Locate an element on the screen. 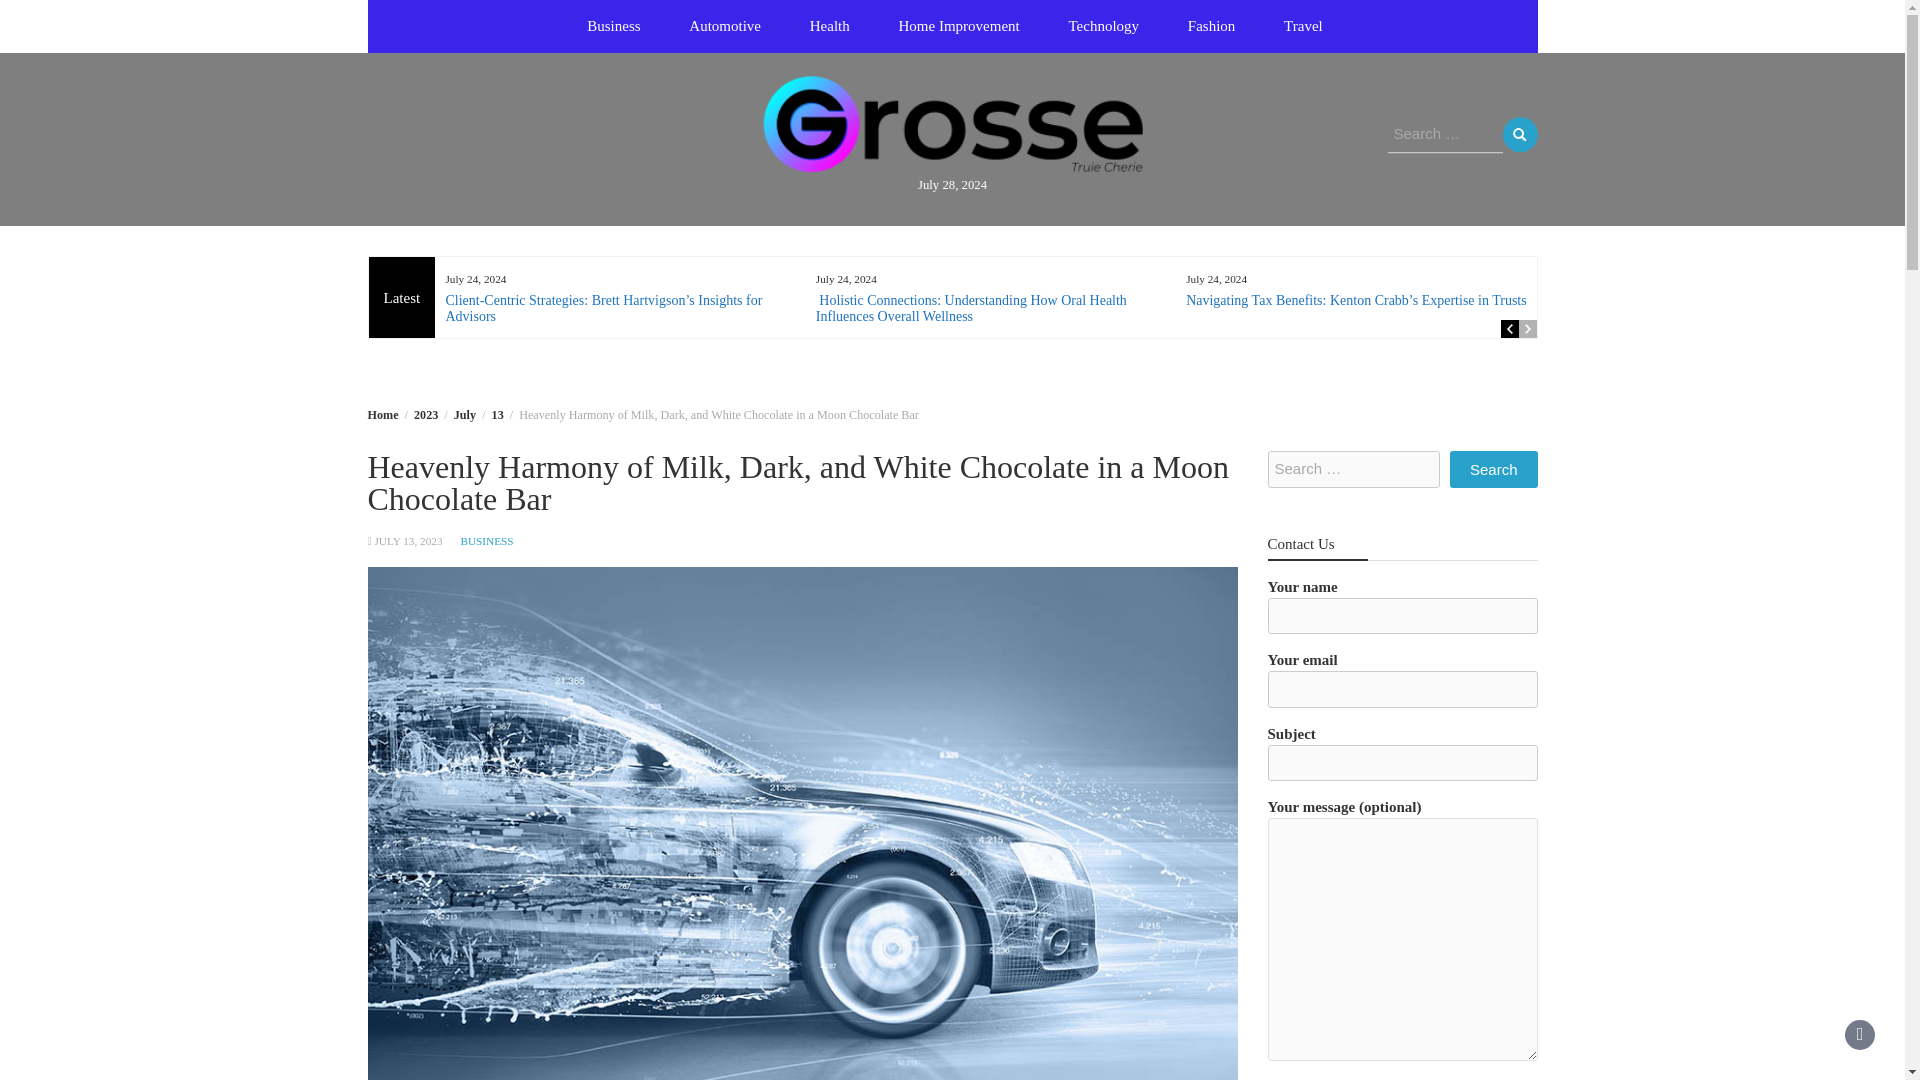  Automotive is located at coordinates (724, 26).